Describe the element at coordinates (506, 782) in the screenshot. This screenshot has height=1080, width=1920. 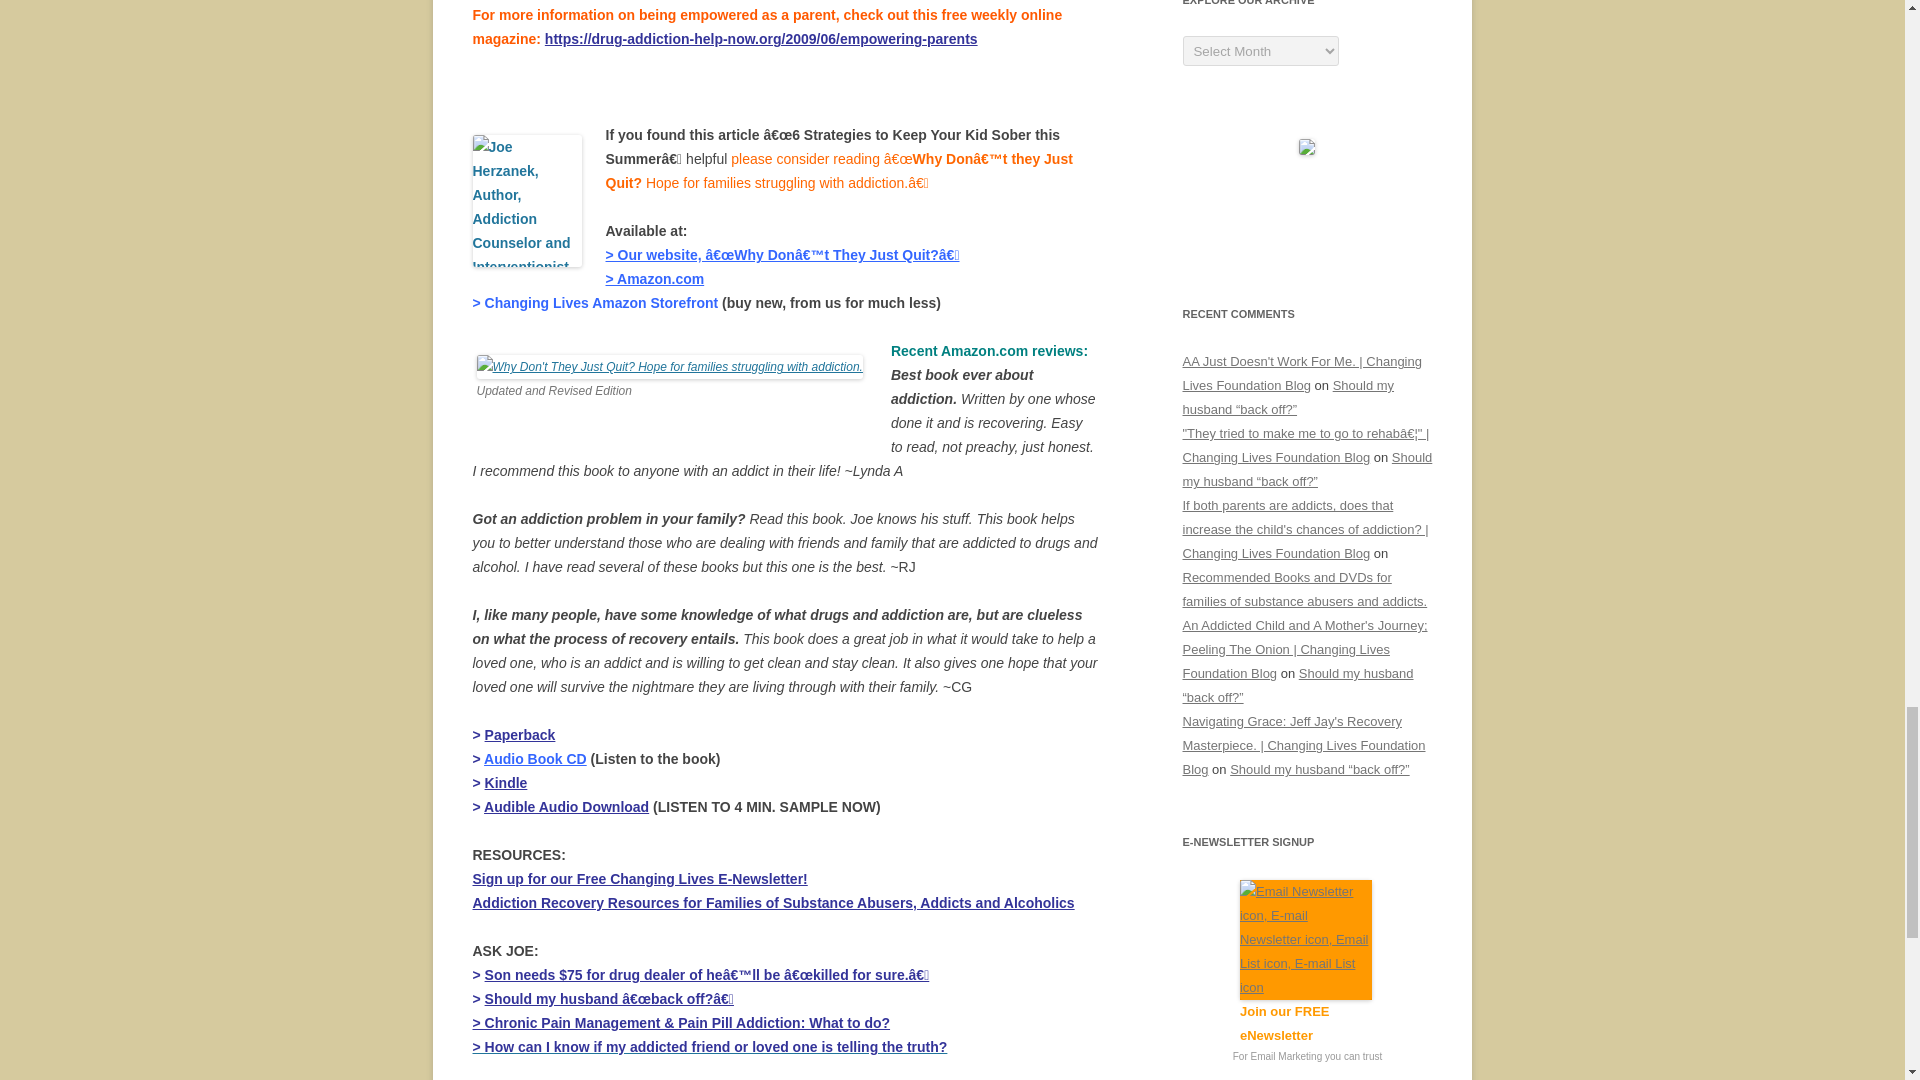
I see `Kindle` at that location.